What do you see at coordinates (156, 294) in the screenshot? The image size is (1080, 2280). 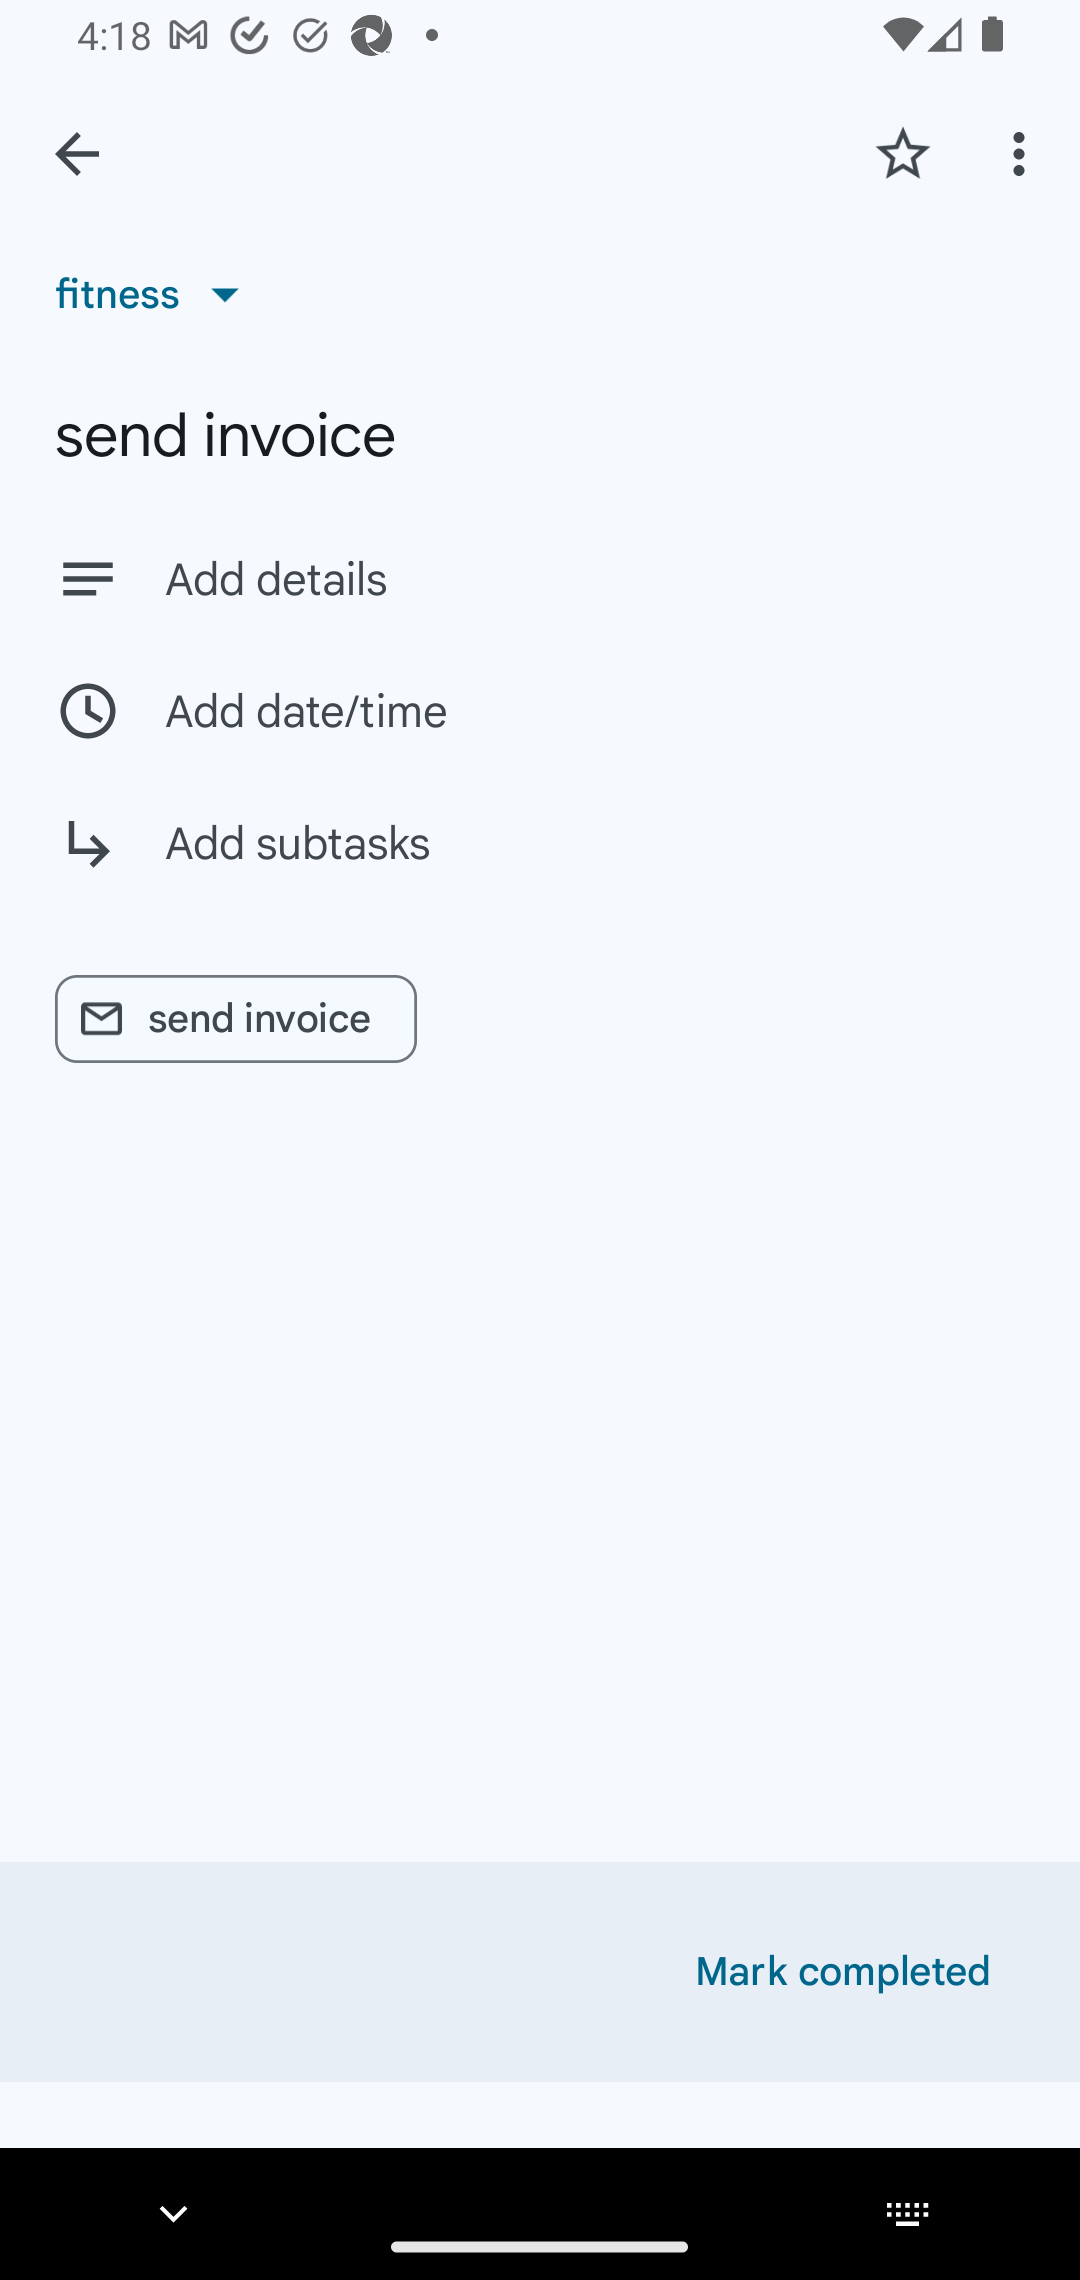 I see `fitness List, fitness selected, 1 of 14` at bounding box center [156, 294].